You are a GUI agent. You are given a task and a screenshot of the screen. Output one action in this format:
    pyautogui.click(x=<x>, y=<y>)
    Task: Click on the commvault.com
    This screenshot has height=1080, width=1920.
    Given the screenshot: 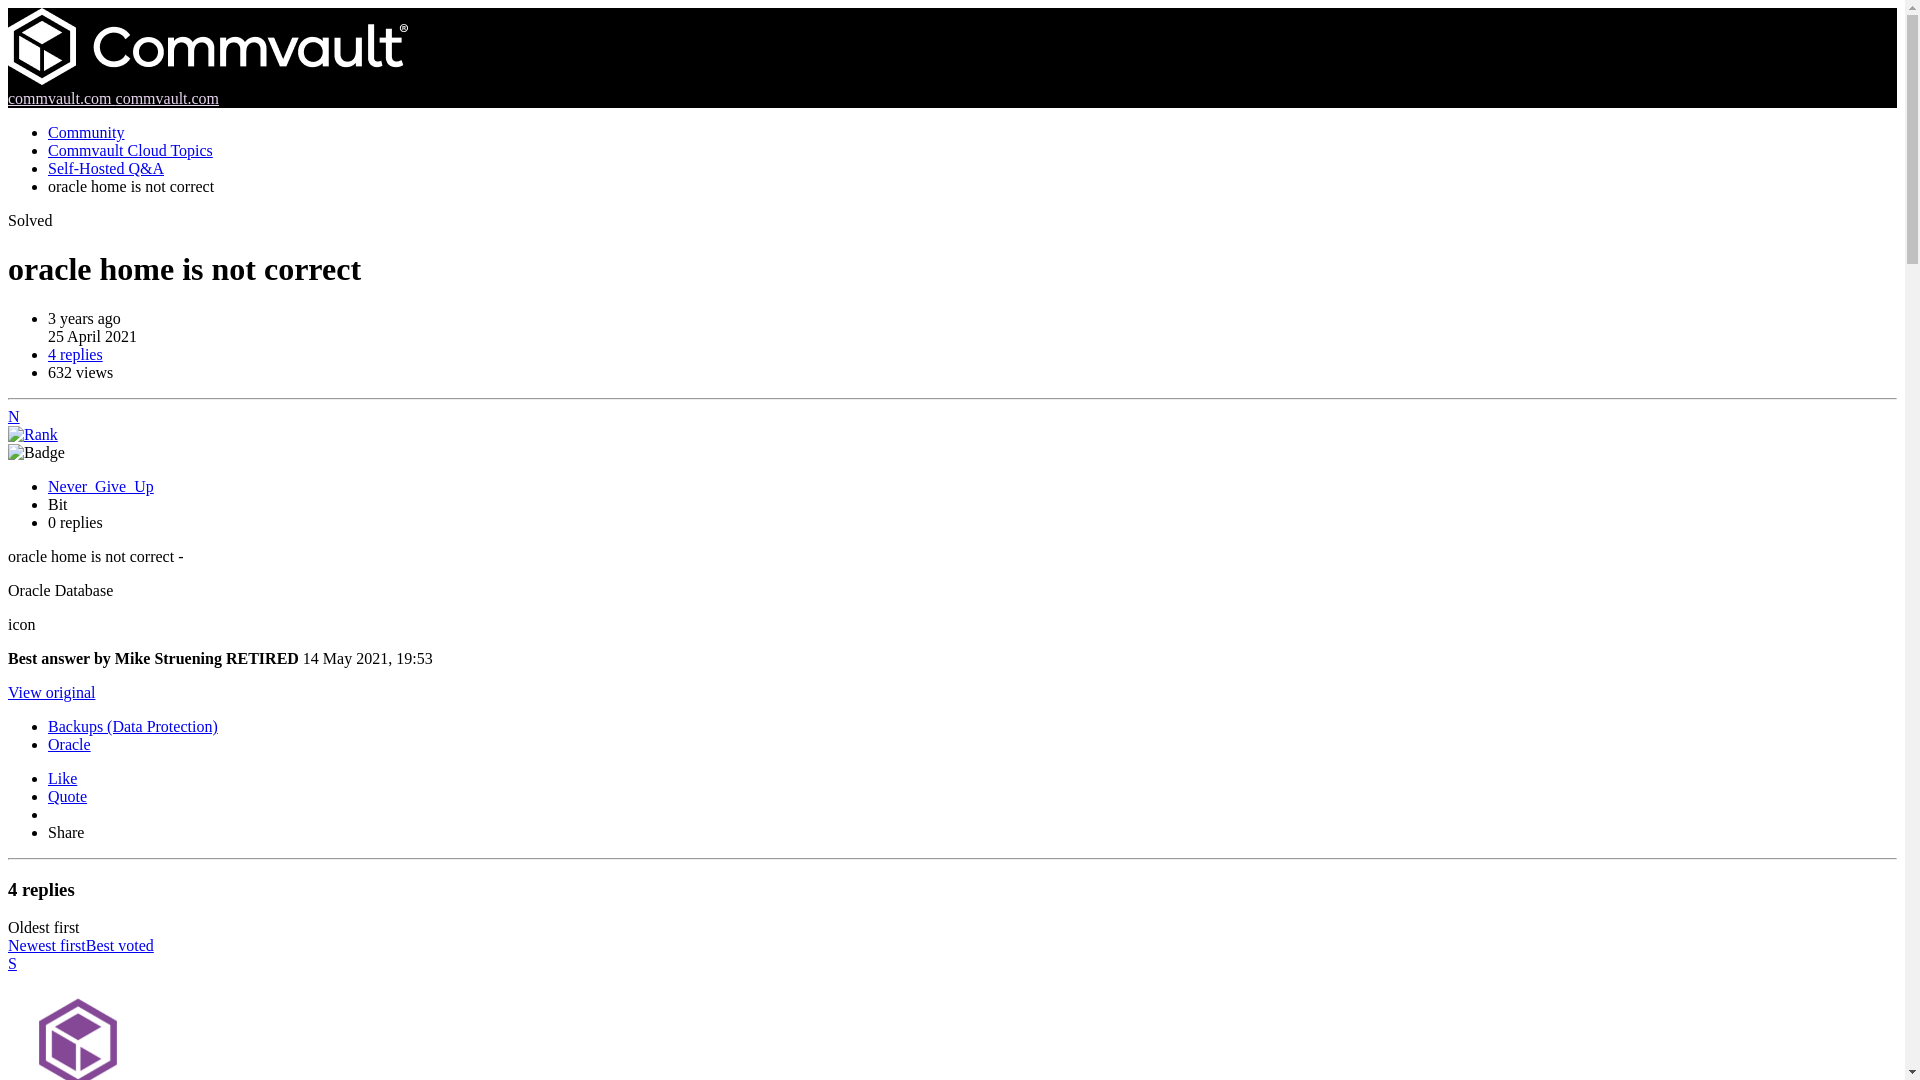 What is the action you would take?
    pyautogui.click(x=168, y=98)
    